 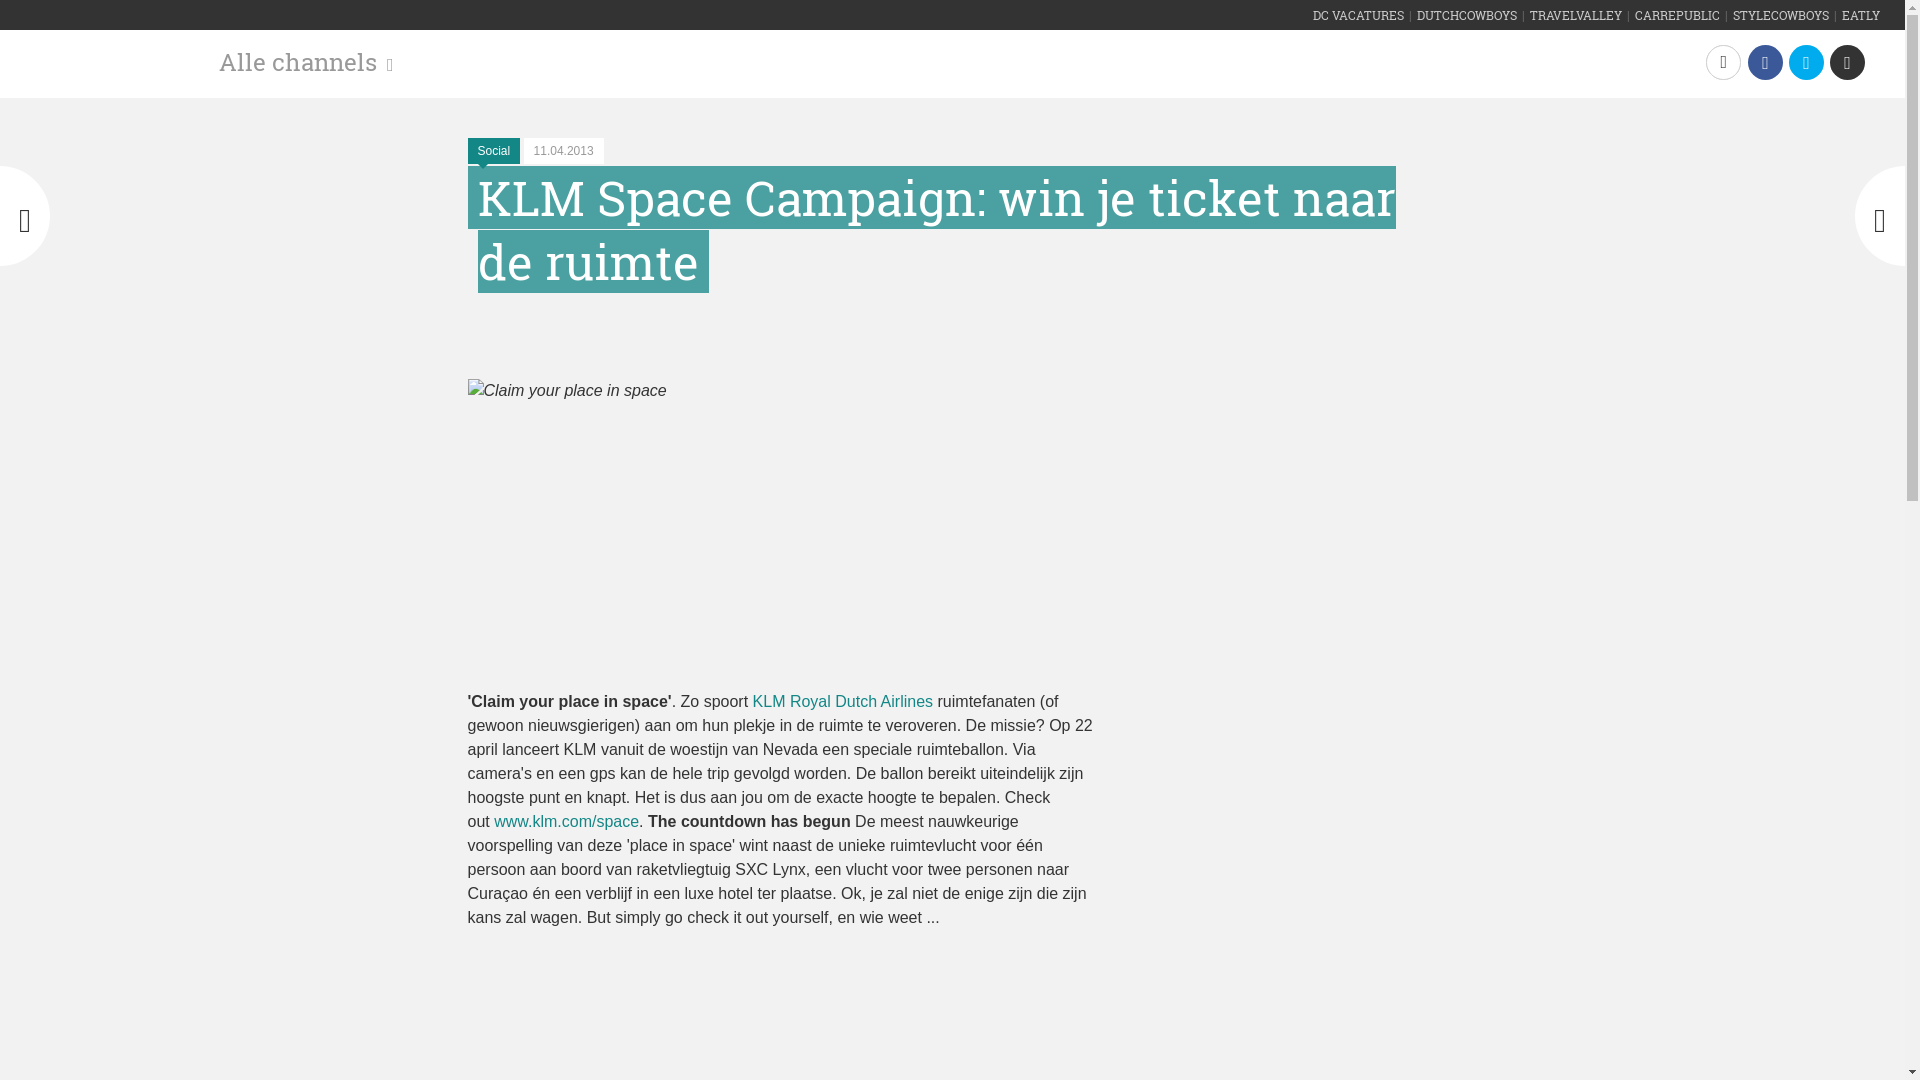 I want to click on CARREPUBLIC, so click(x=1678, y=15).